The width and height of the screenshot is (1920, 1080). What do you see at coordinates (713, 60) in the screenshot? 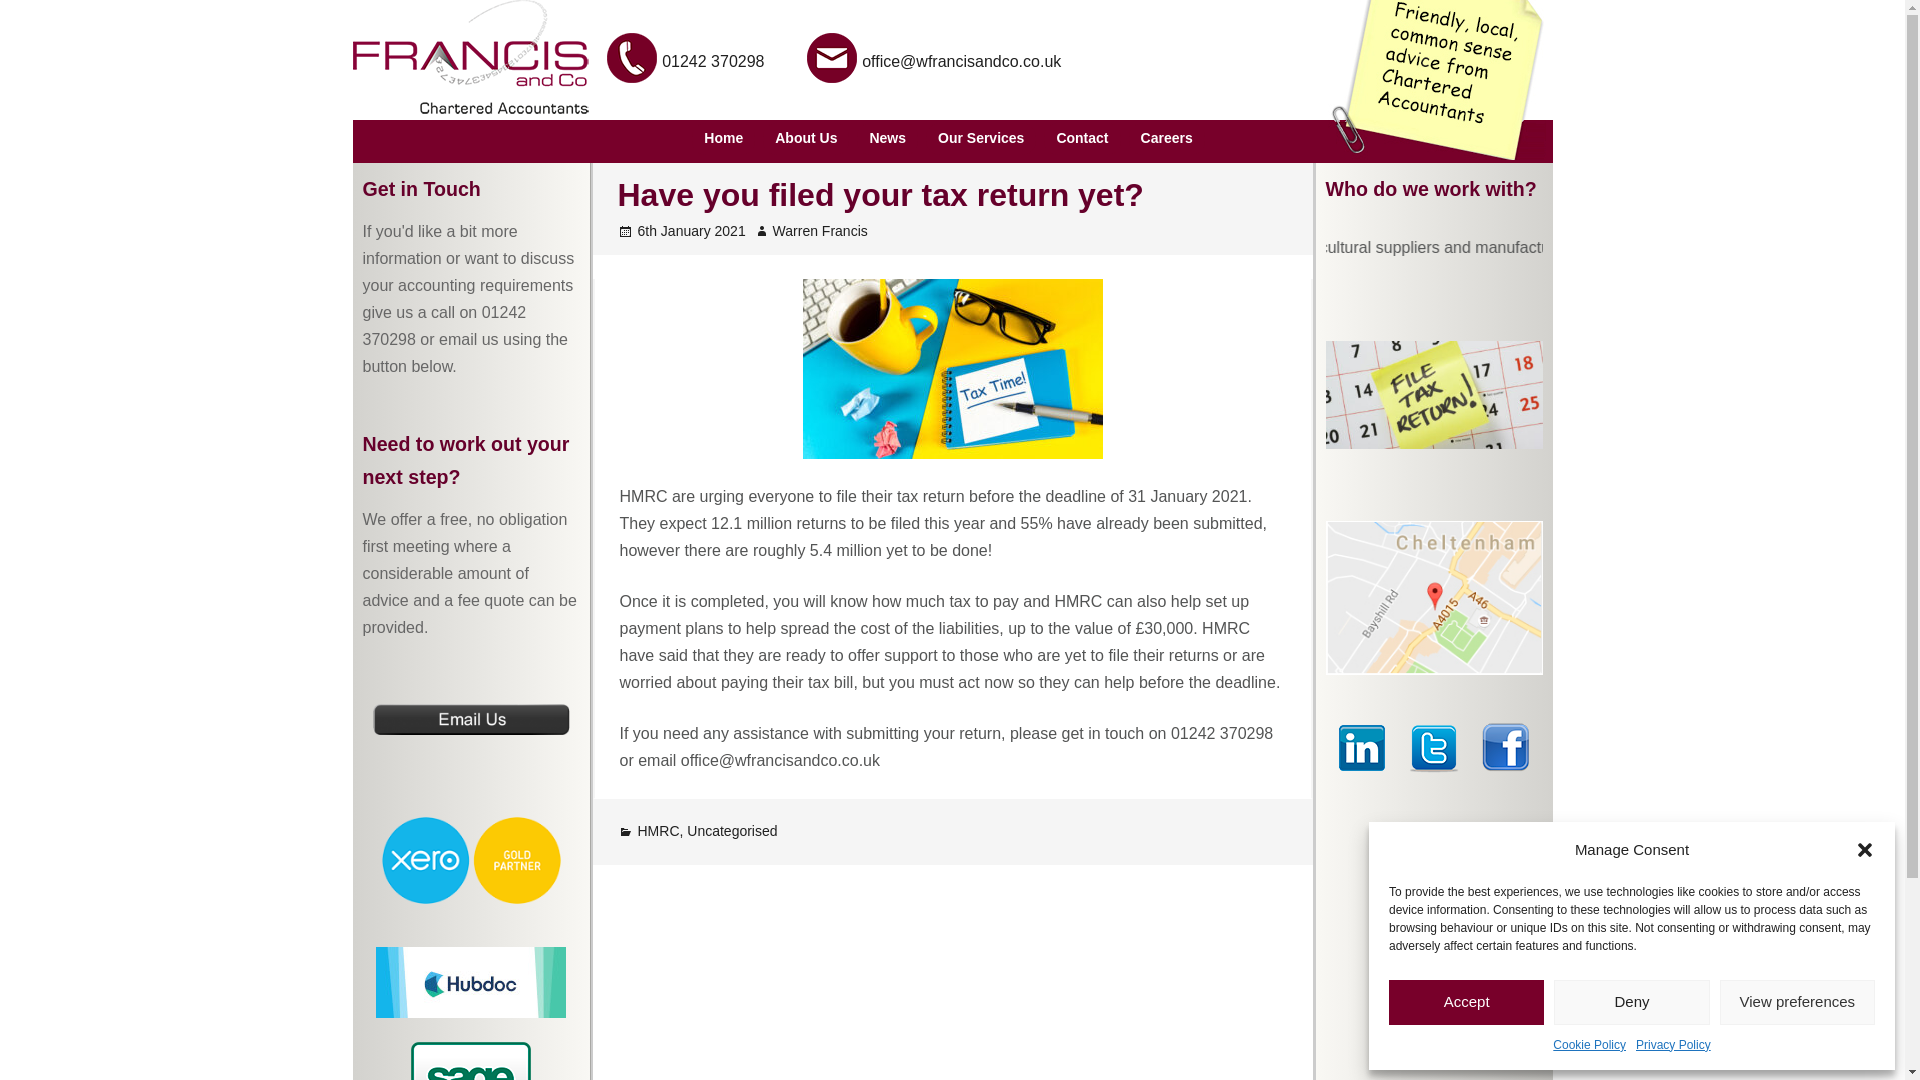
I see `01242 370298` at bounding box center [713, 60].